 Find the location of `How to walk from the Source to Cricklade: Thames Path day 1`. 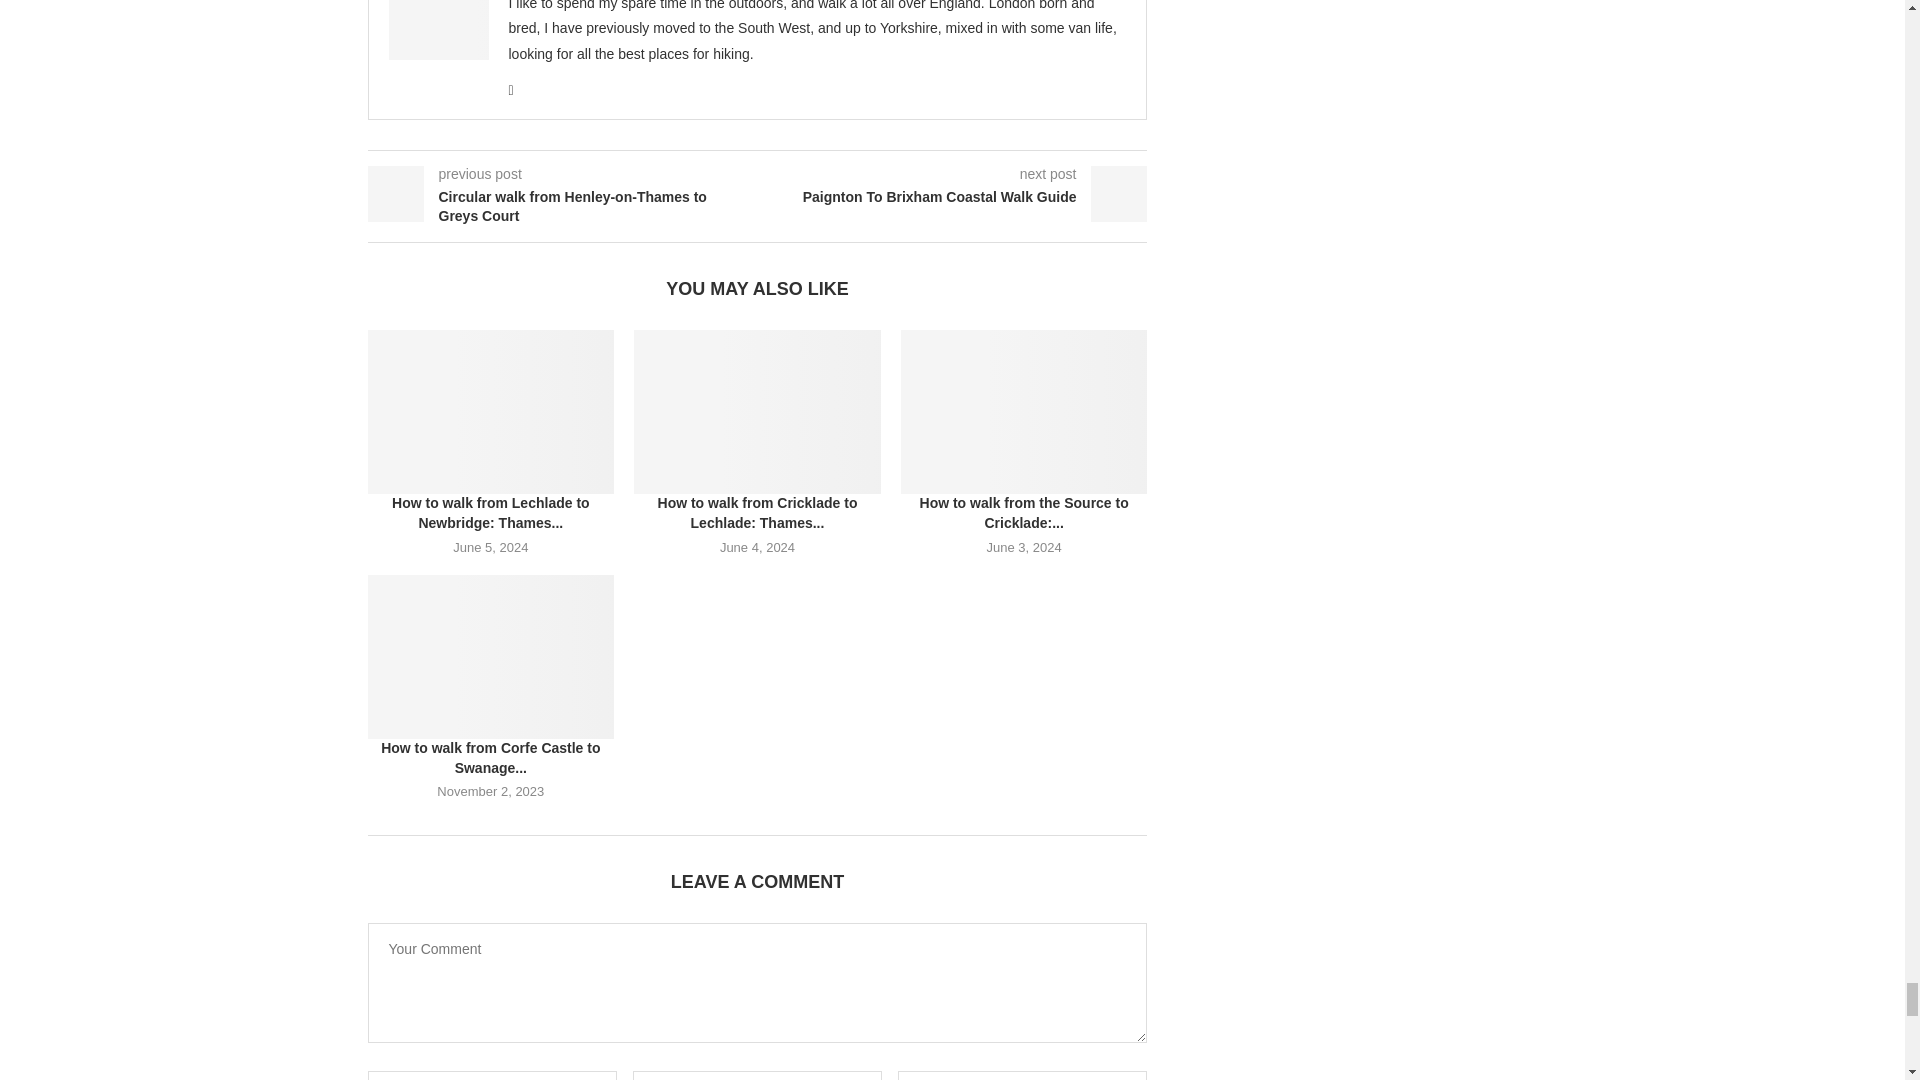

How to walk from the Source to Cricklade: Thames Path day 1 is located at coordinates (1024, 412).